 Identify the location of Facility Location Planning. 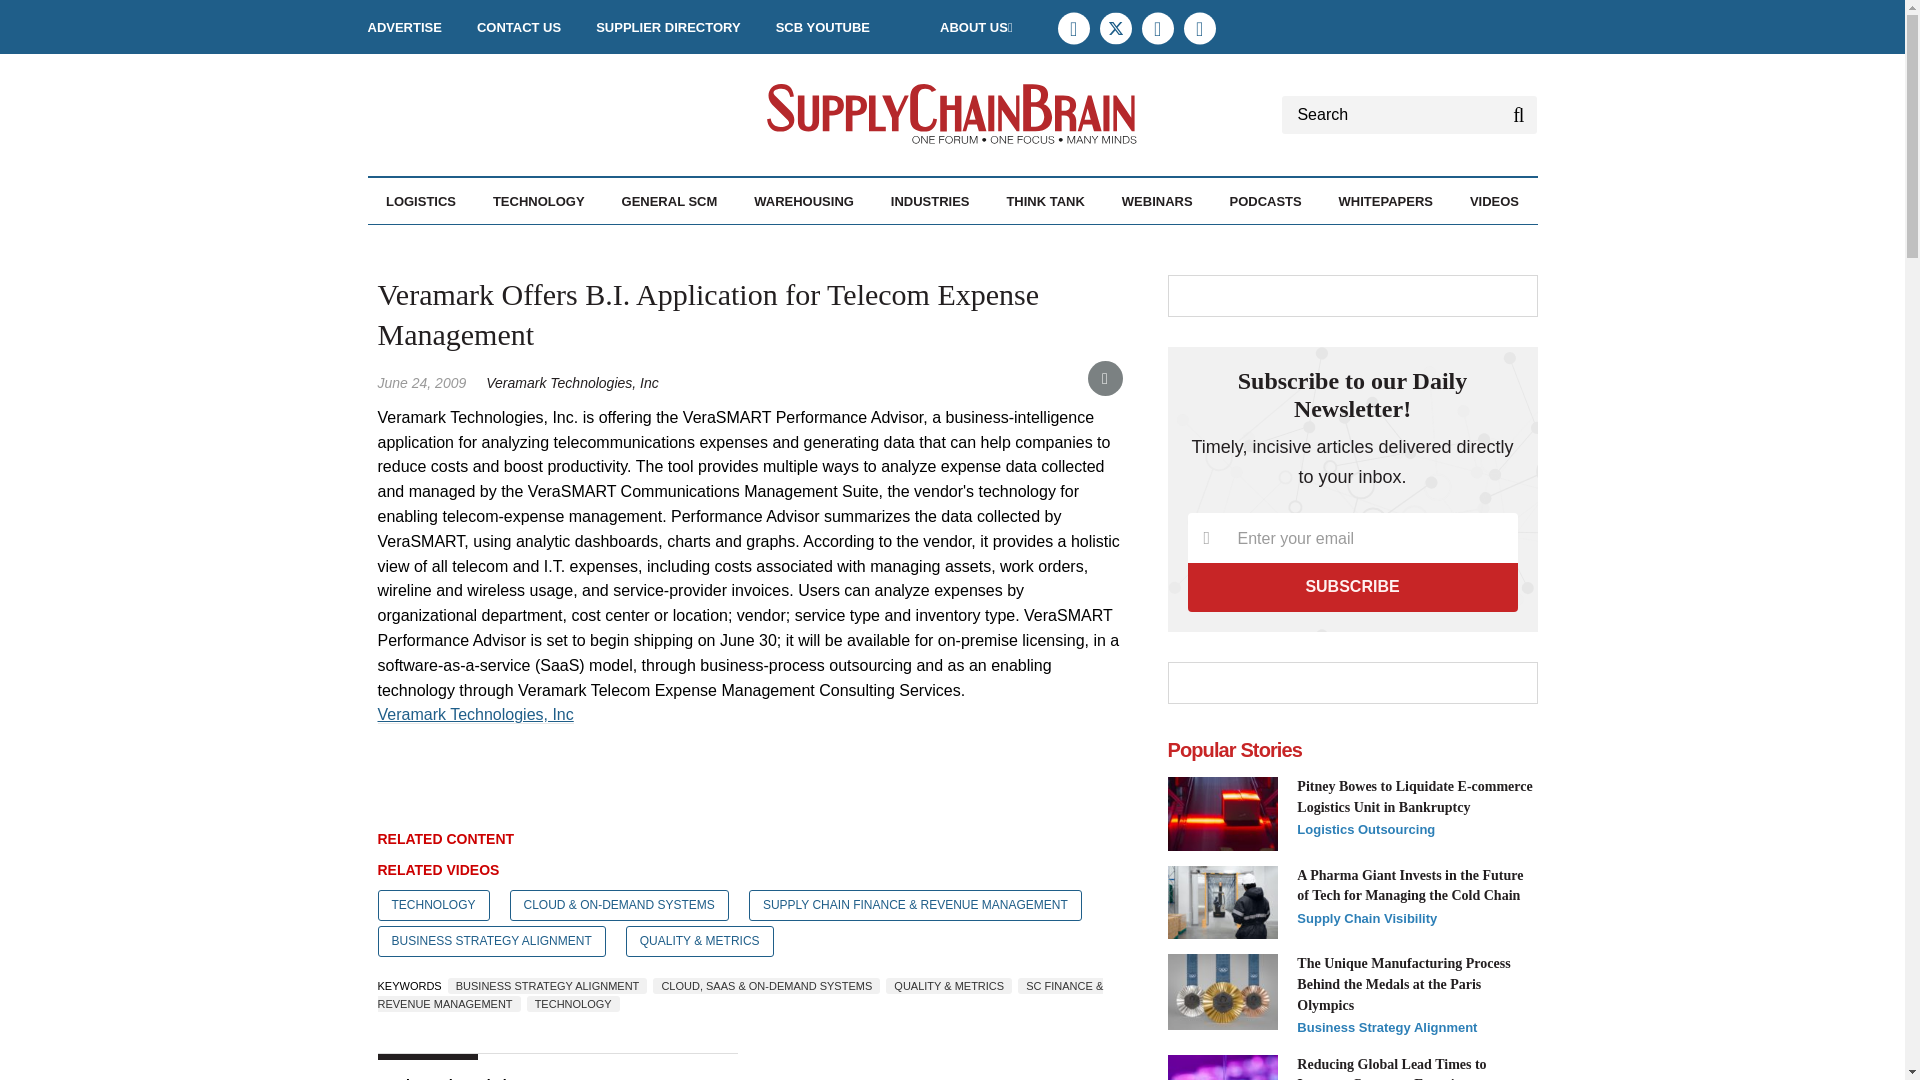
(502, 255).